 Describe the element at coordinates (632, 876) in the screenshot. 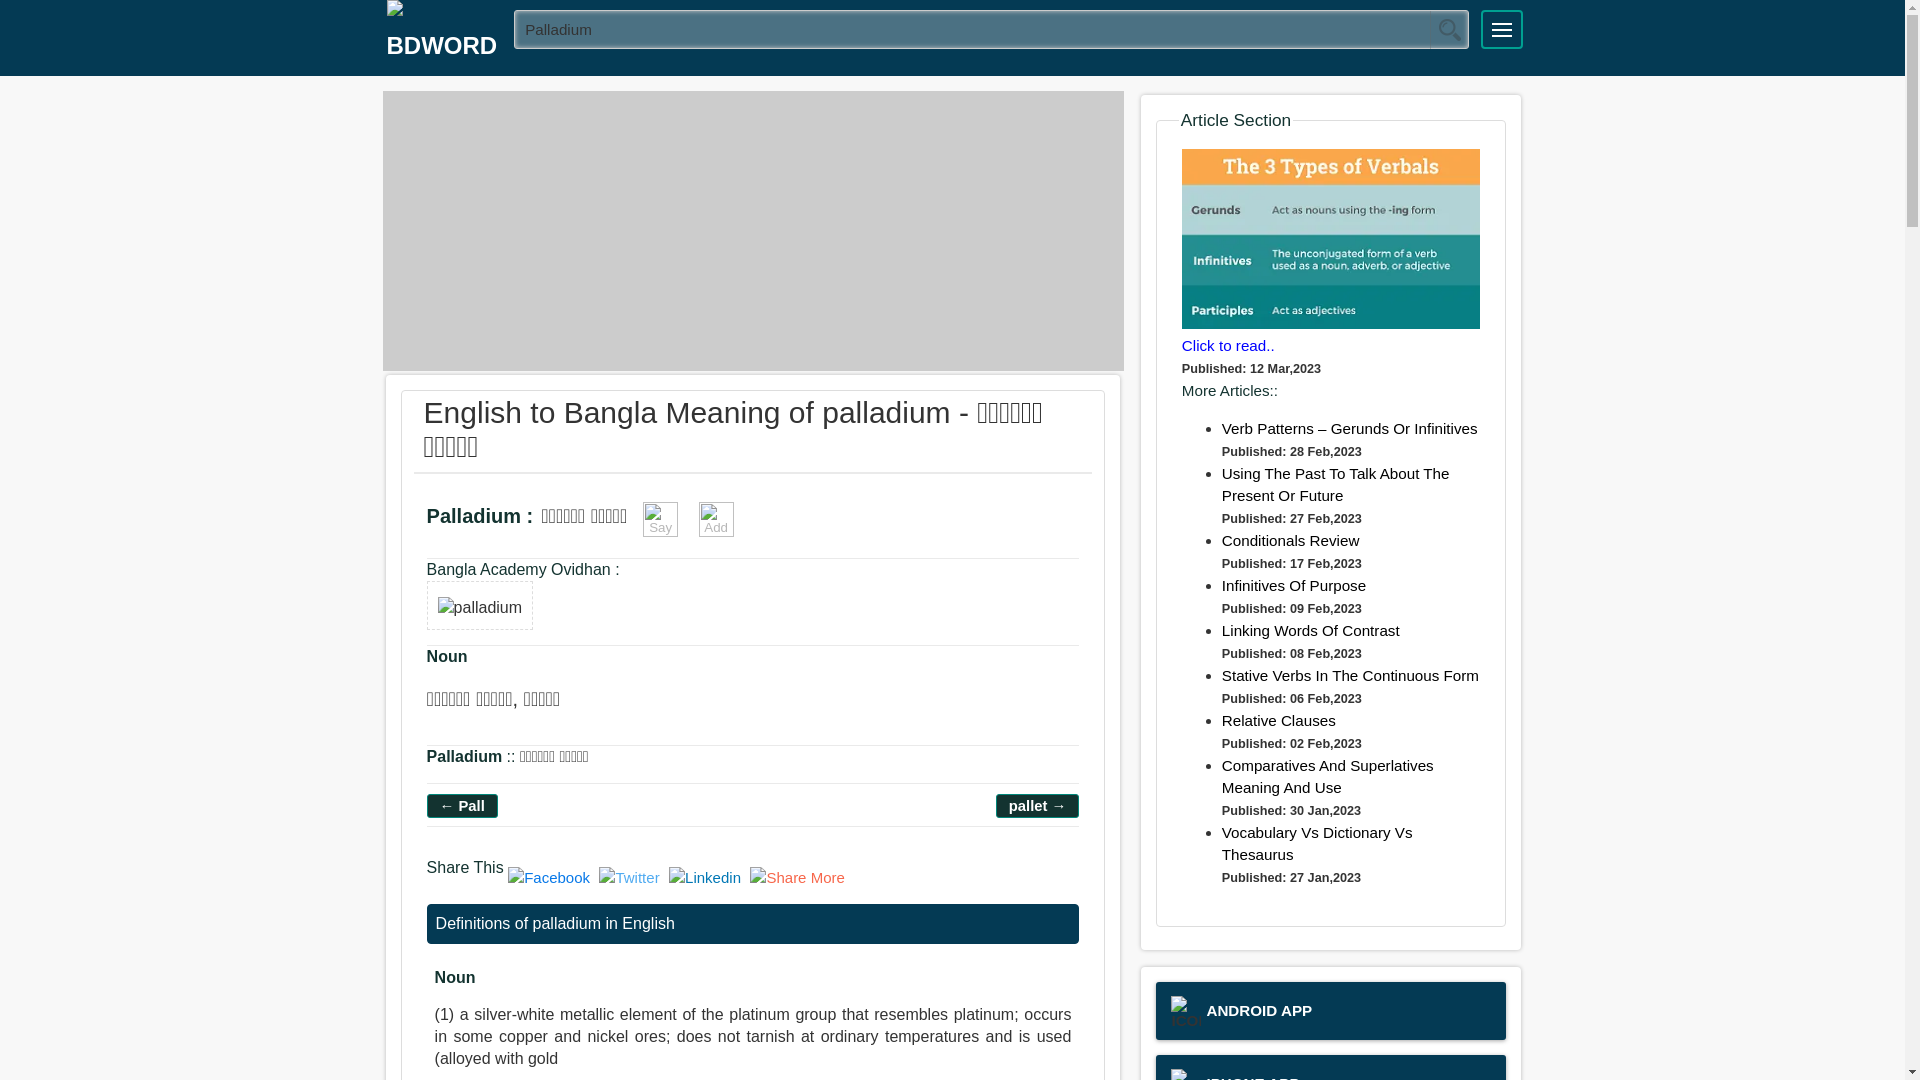

I see `Twitter` at that location.